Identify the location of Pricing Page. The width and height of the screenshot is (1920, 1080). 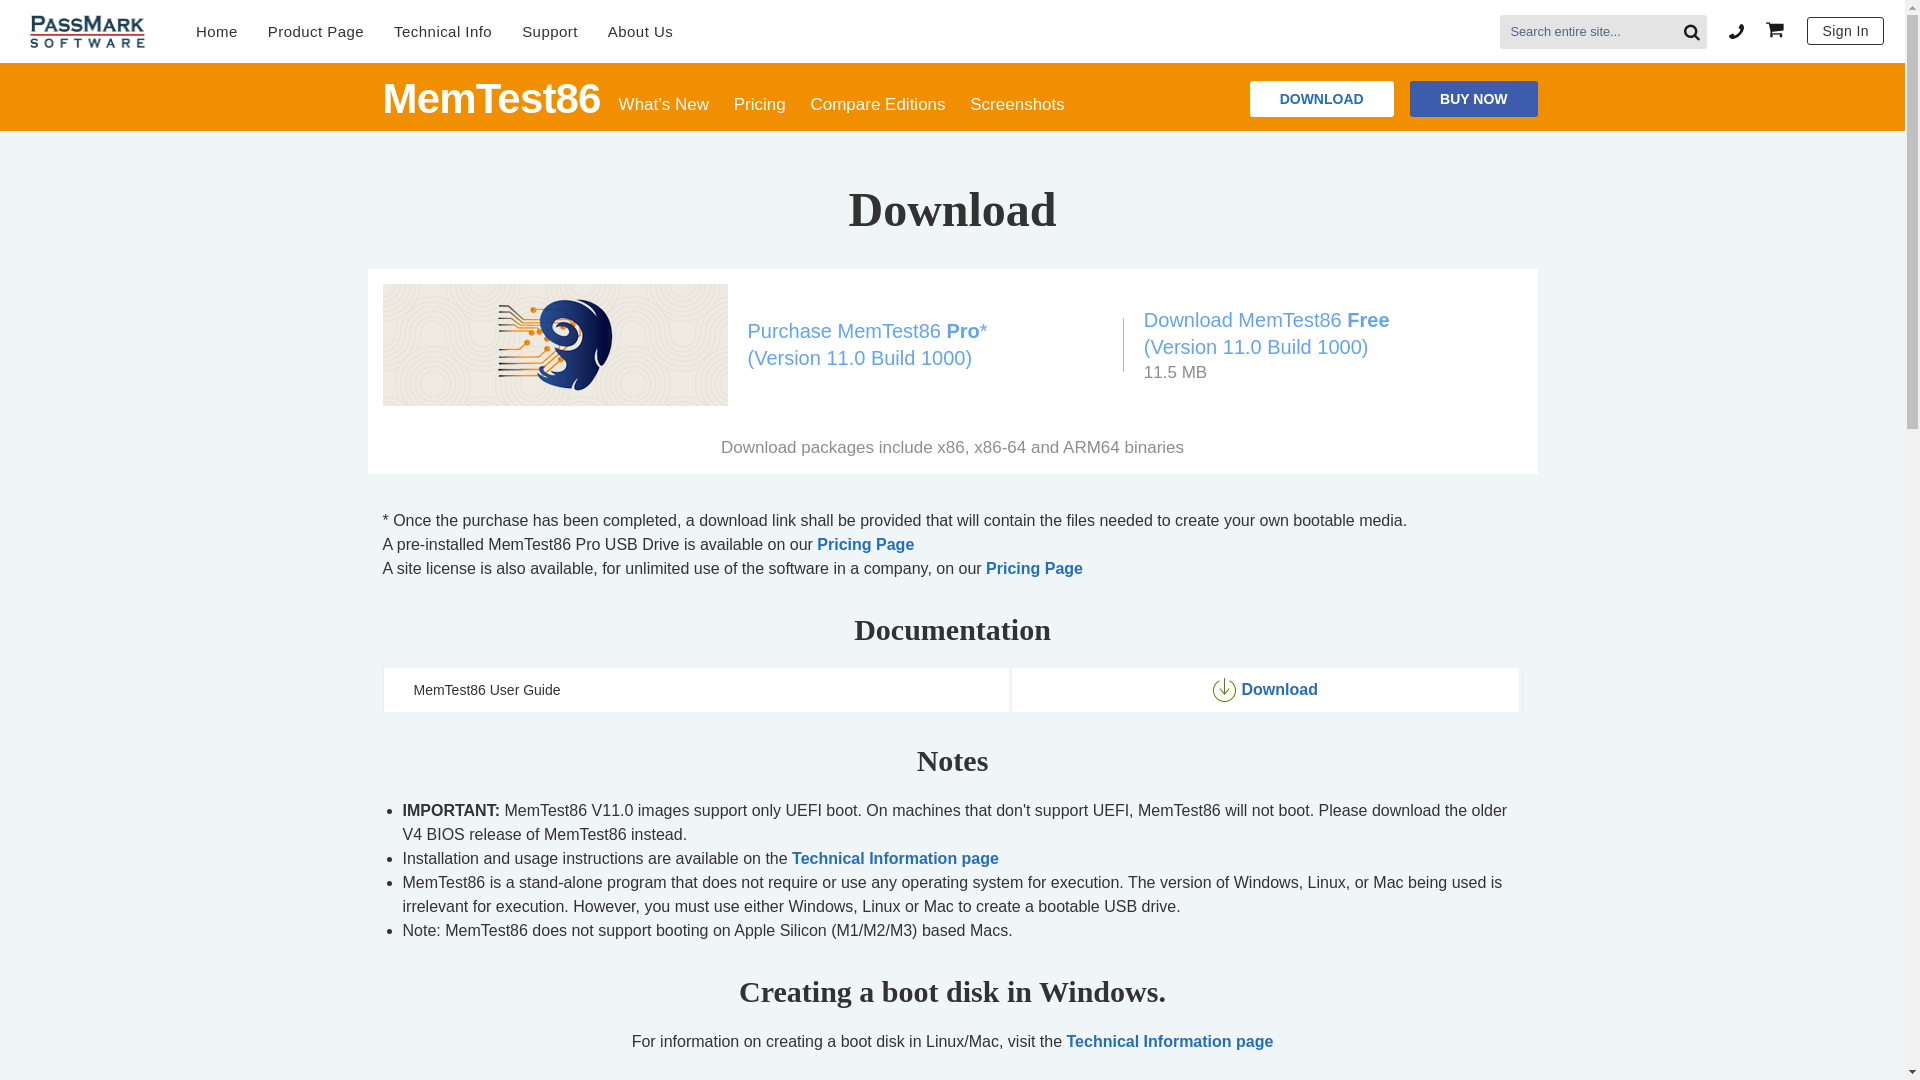
(1034, 568).